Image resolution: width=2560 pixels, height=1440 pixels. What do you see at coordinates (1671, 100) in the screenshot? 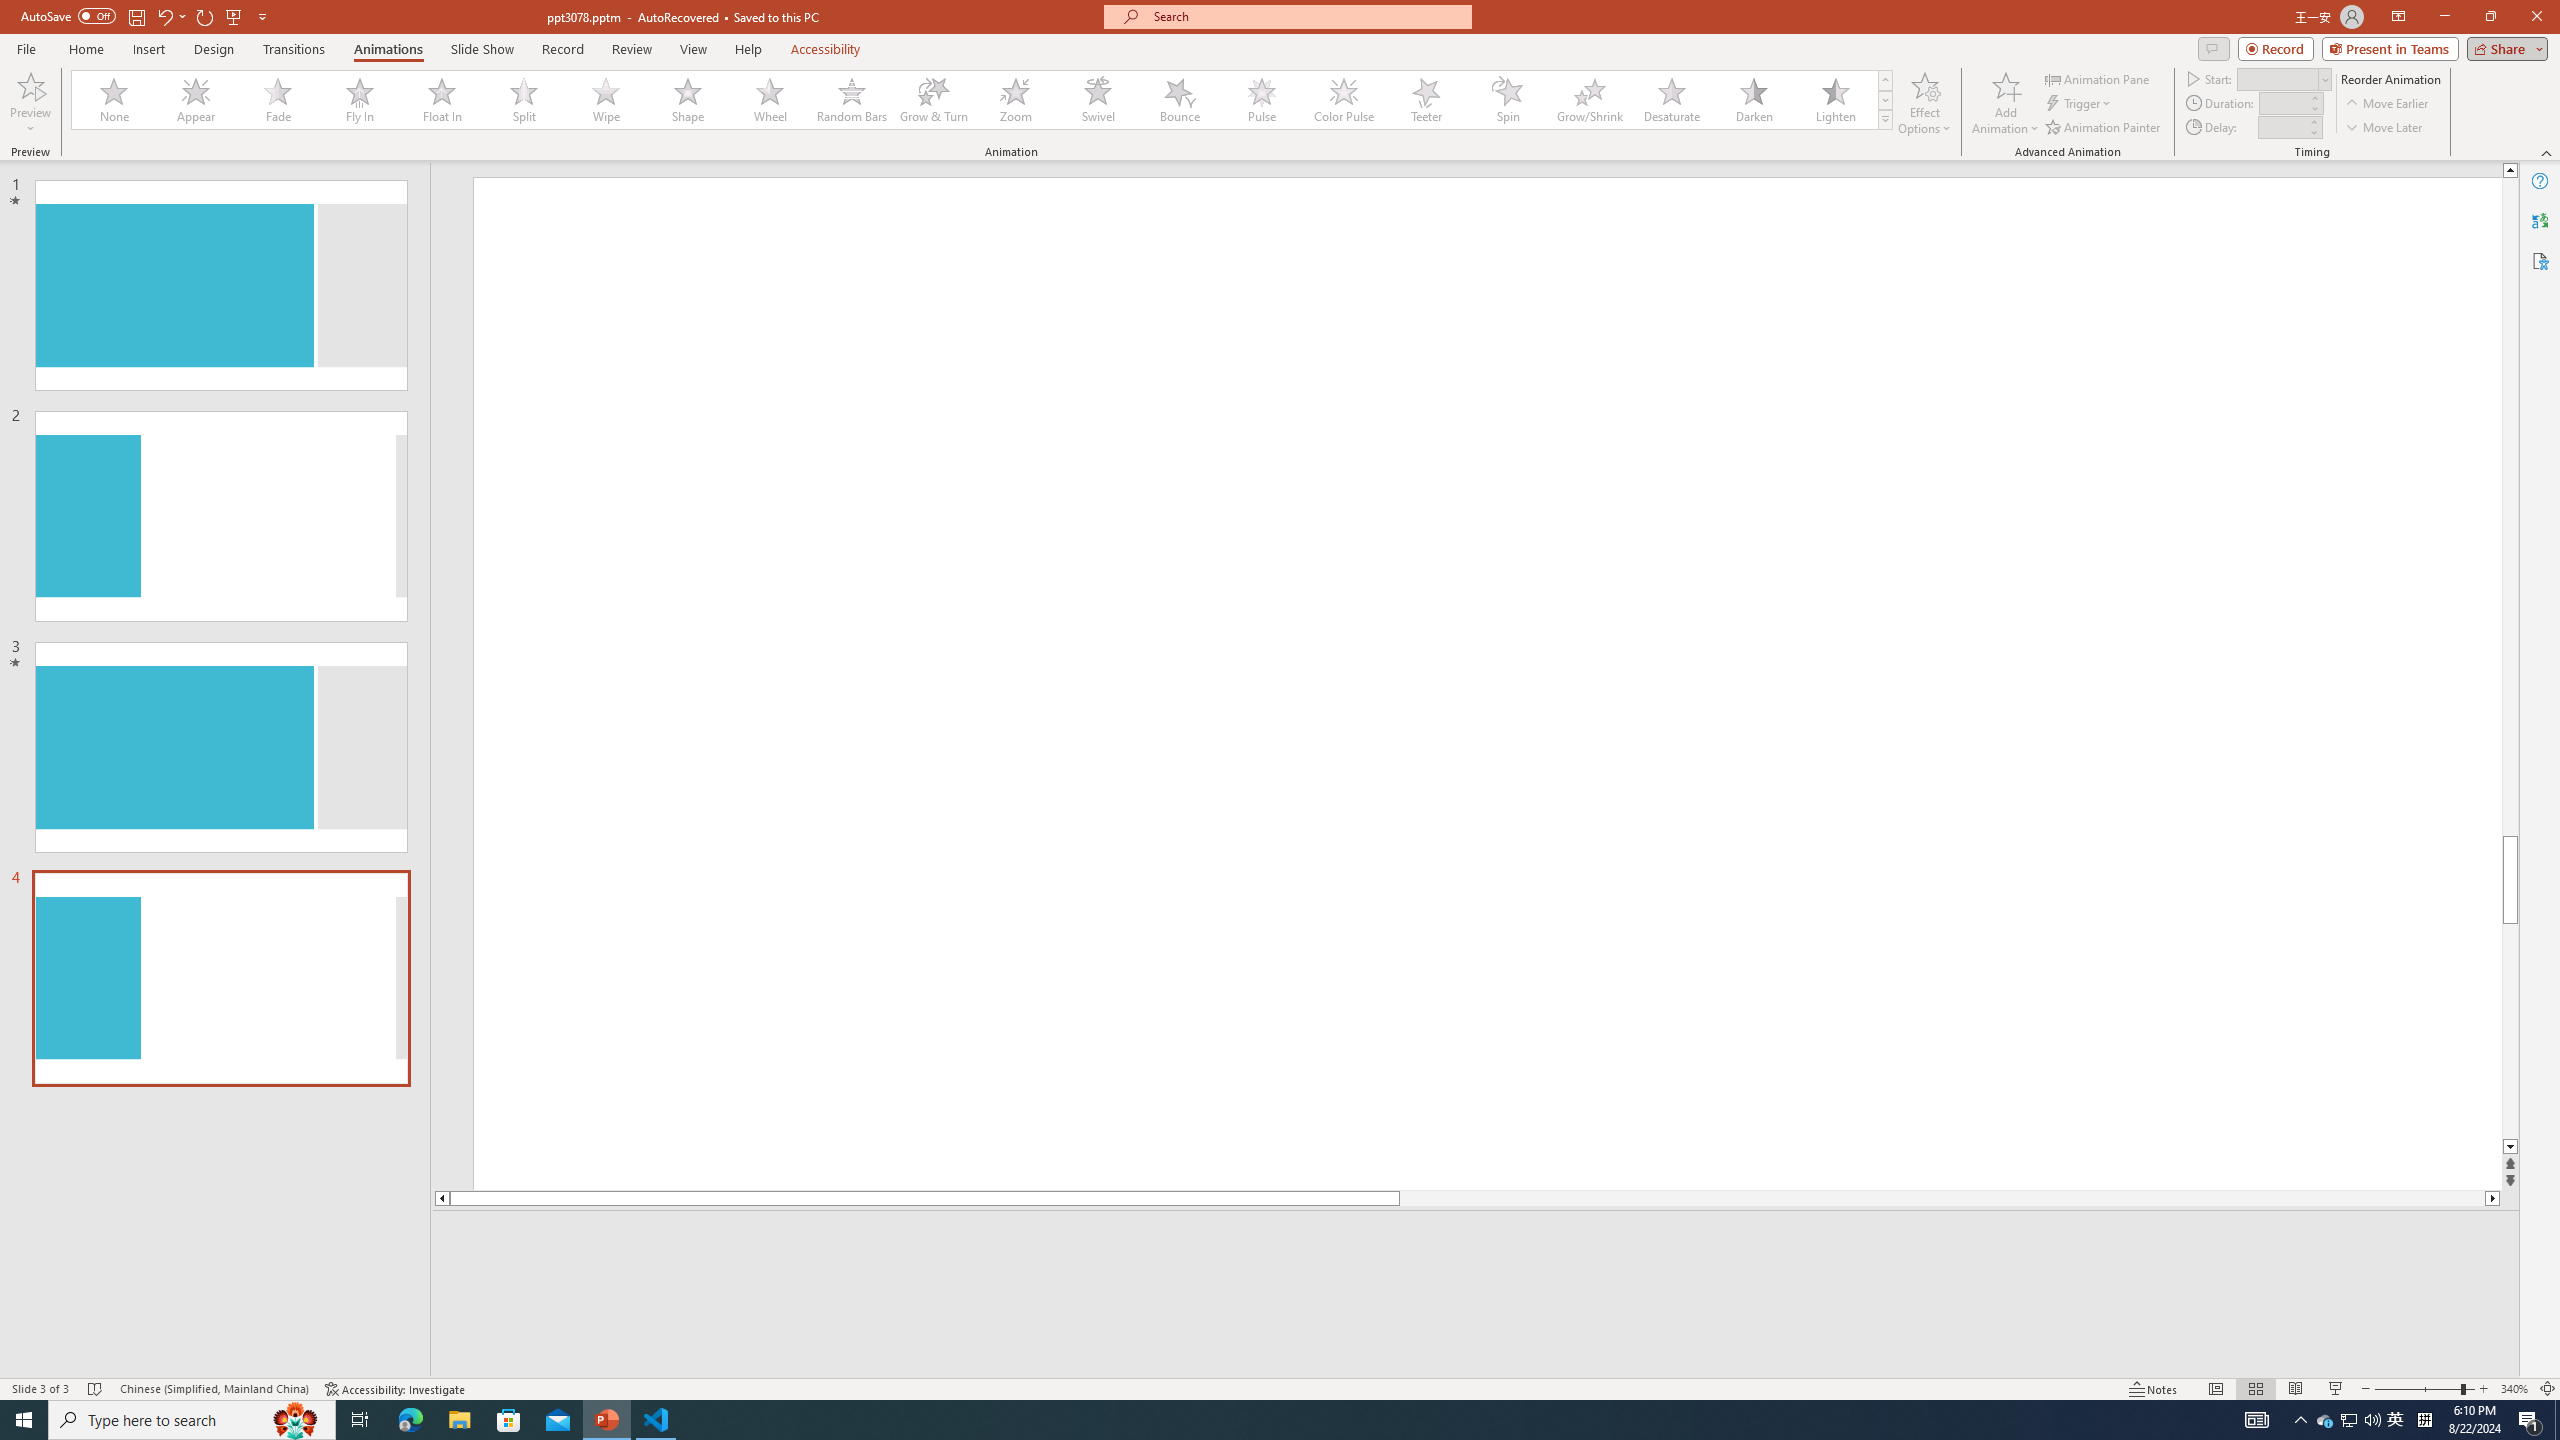
I see `Desaturate` at bounding box center [1671, 100].